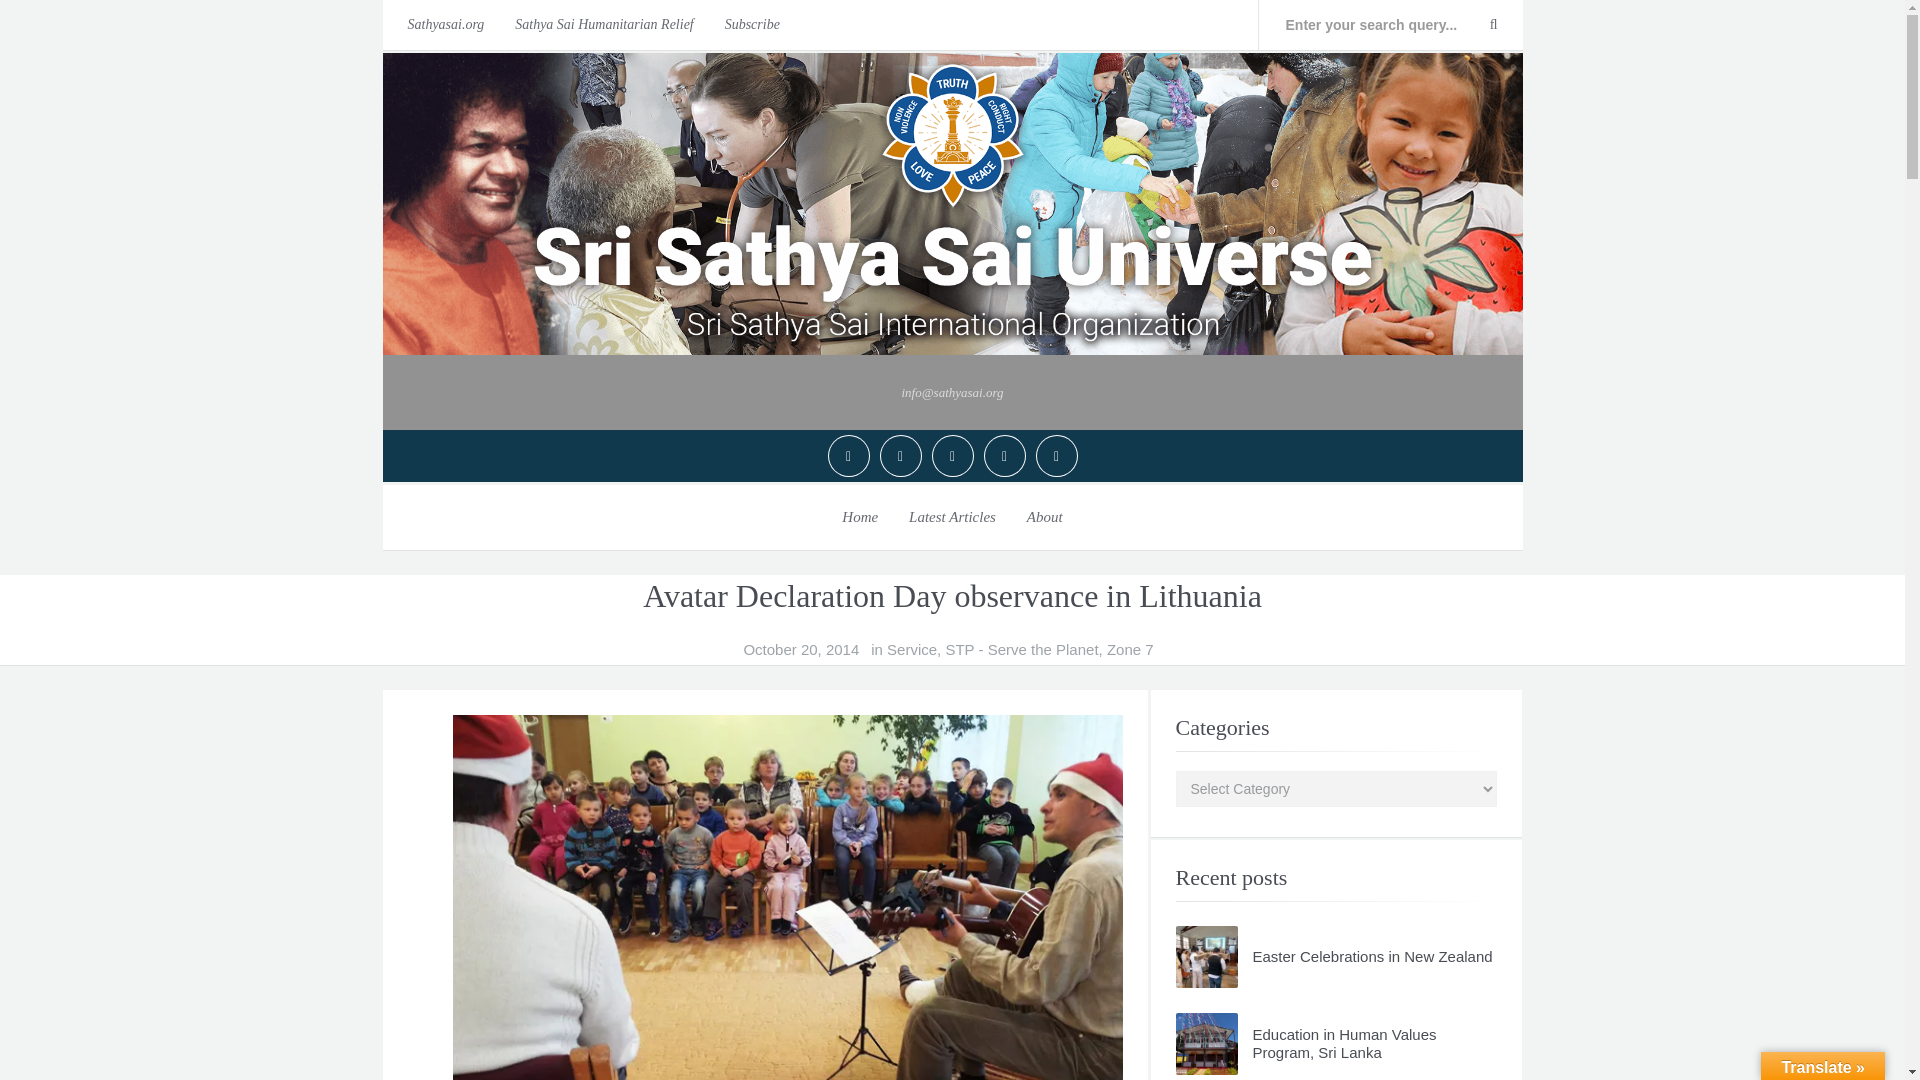 This screenshot has width=1920, height=1080. What do you see at coordinates (912, 650) in the screenshot?
I see `Service` at bounding box center [912, 650].